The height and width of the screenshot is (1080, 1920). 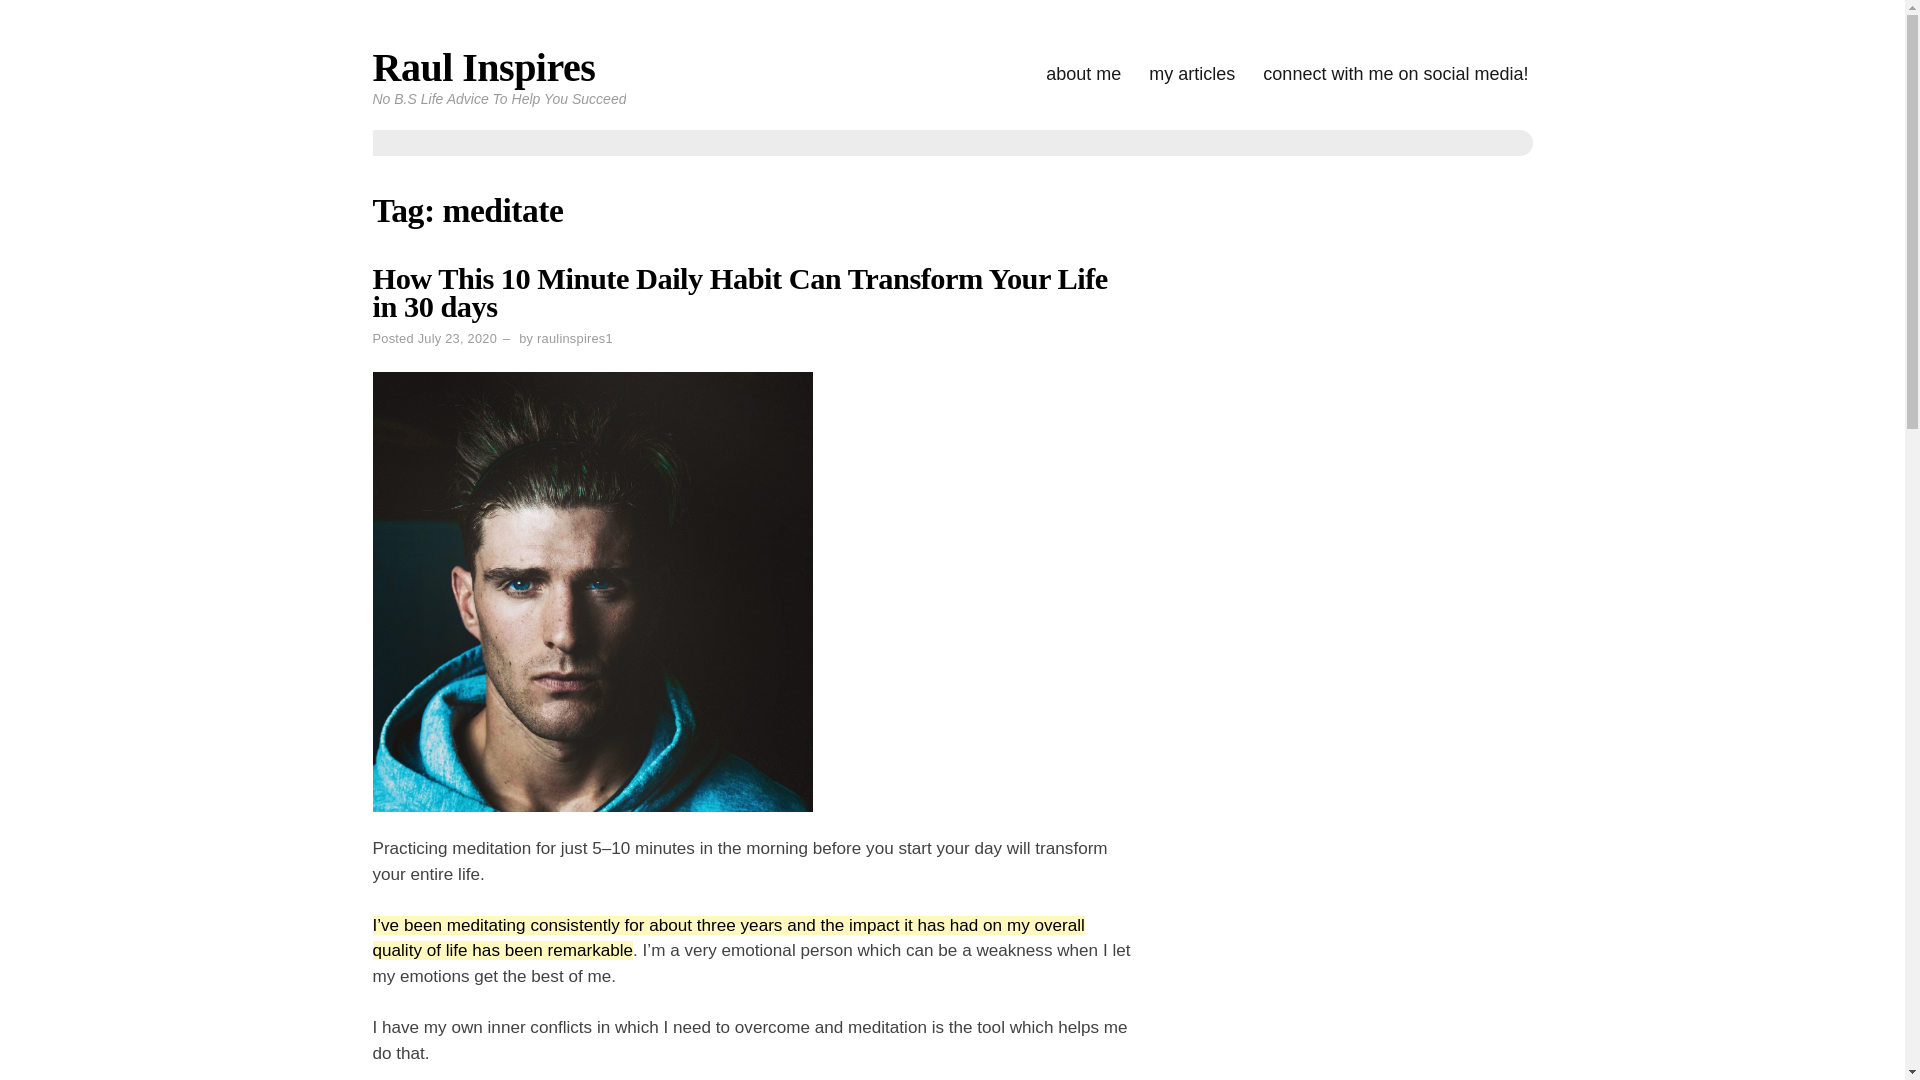 What do you see at coordinates (1396, 74) in the screenshot?
I see `connect with me on social media!` at bounding box center [1396, 74].